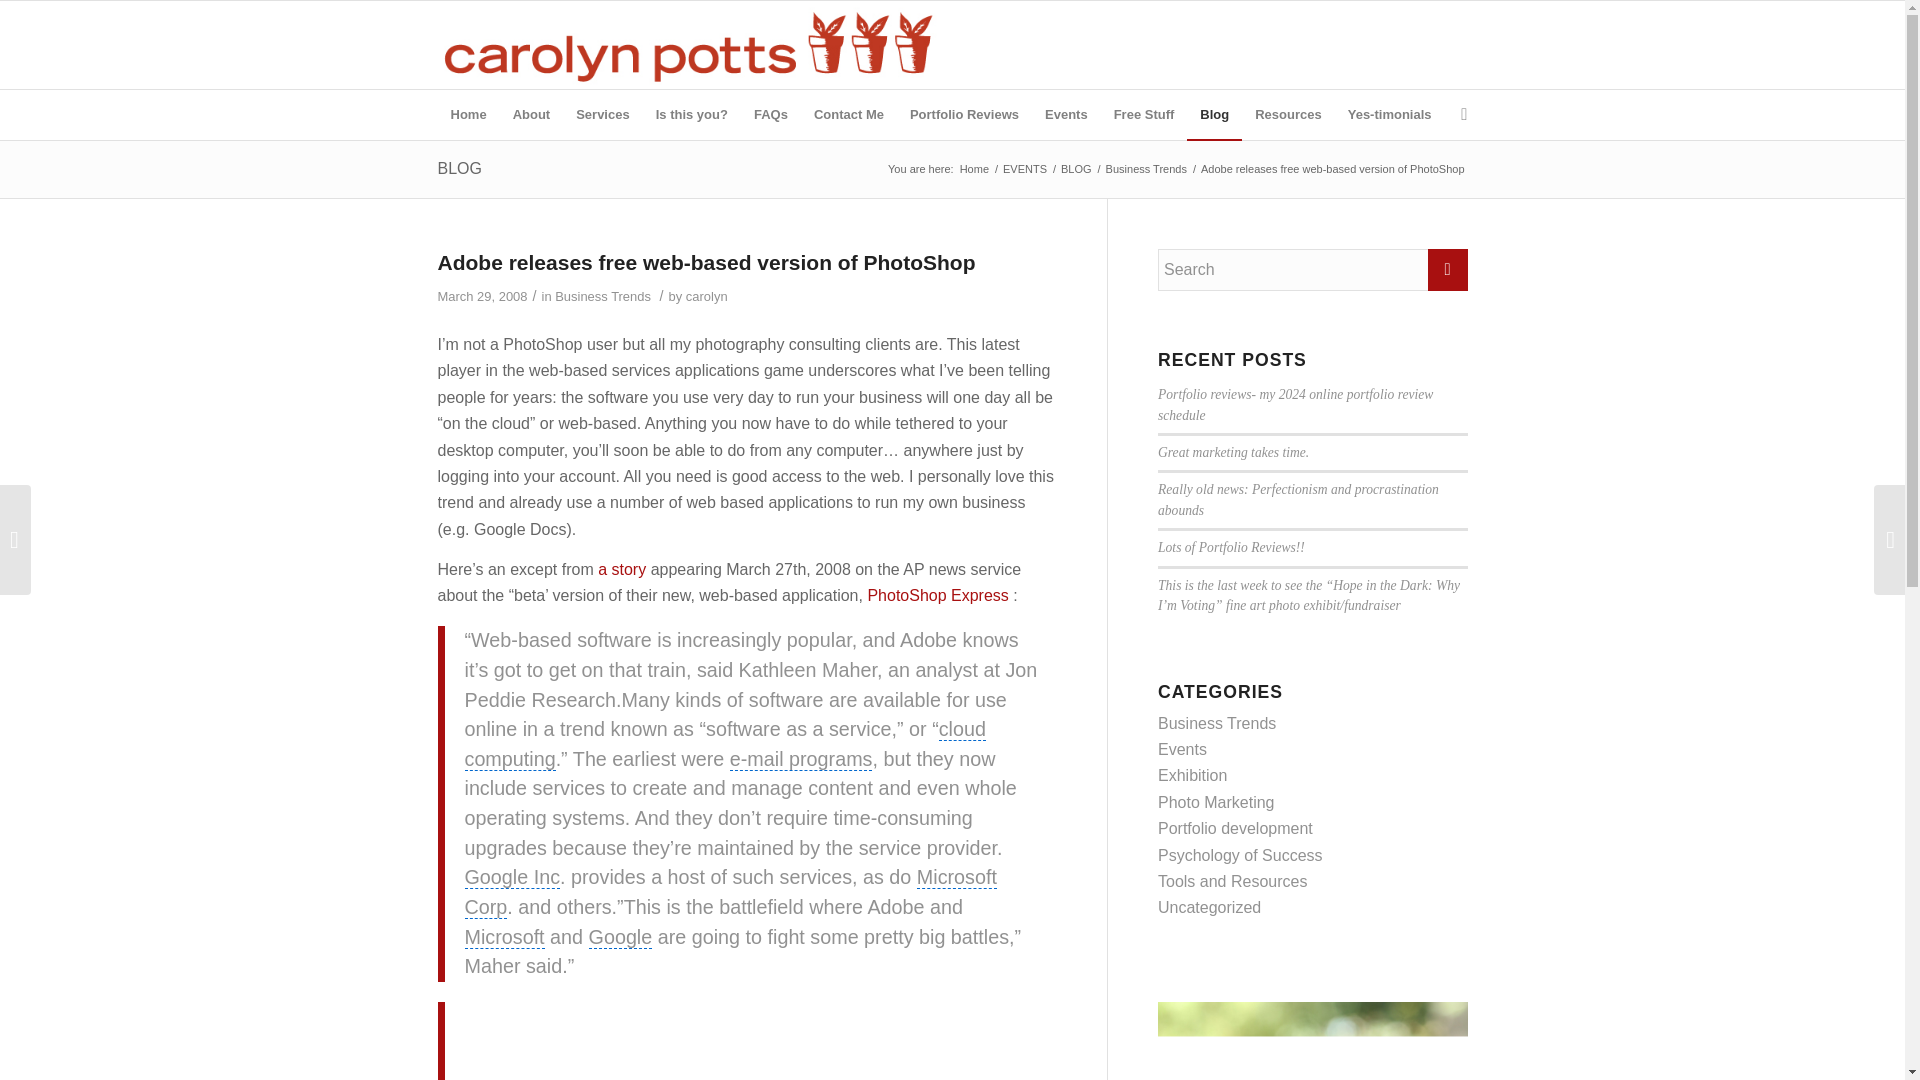 The height and width of the screenshot is (1080, 1920). I want to click on Free Stuff, so click(1144, 114).